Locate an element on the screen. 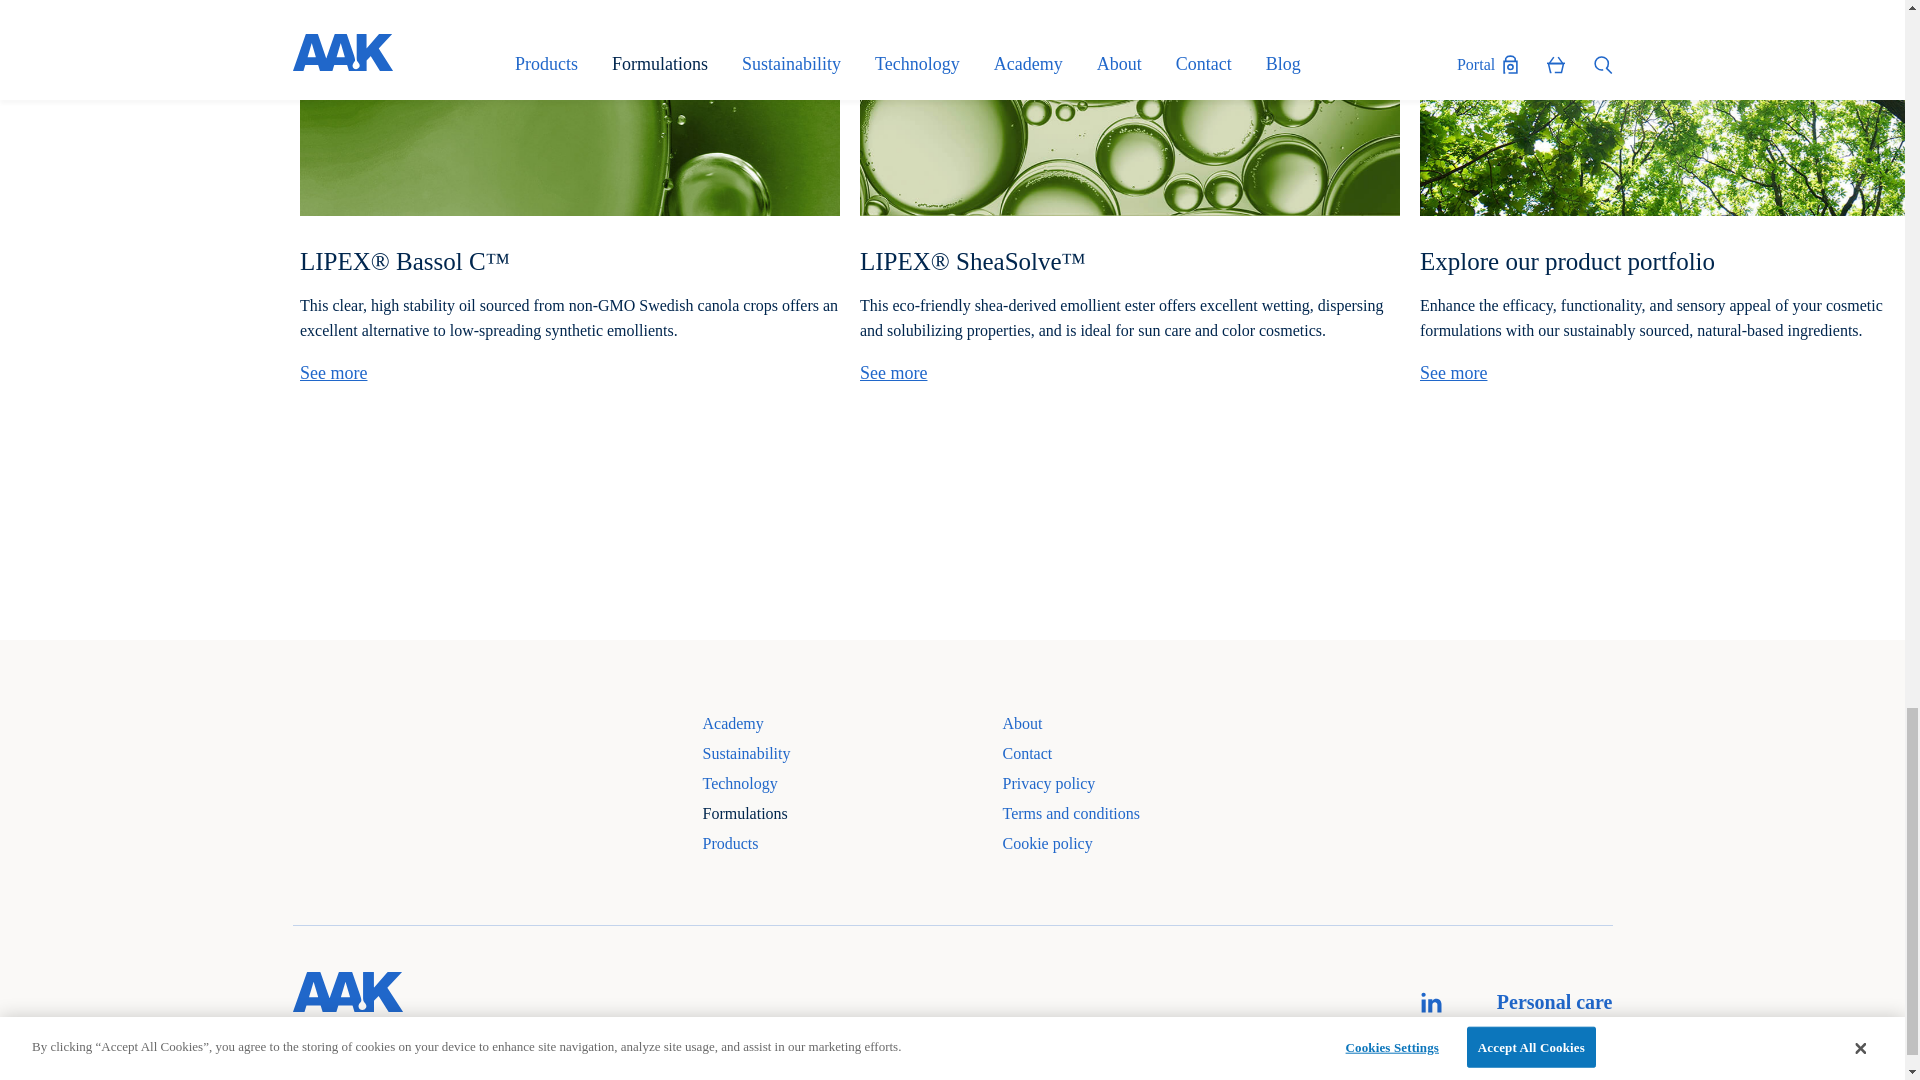  Privacy policy is located at coordinates (1092, 790).